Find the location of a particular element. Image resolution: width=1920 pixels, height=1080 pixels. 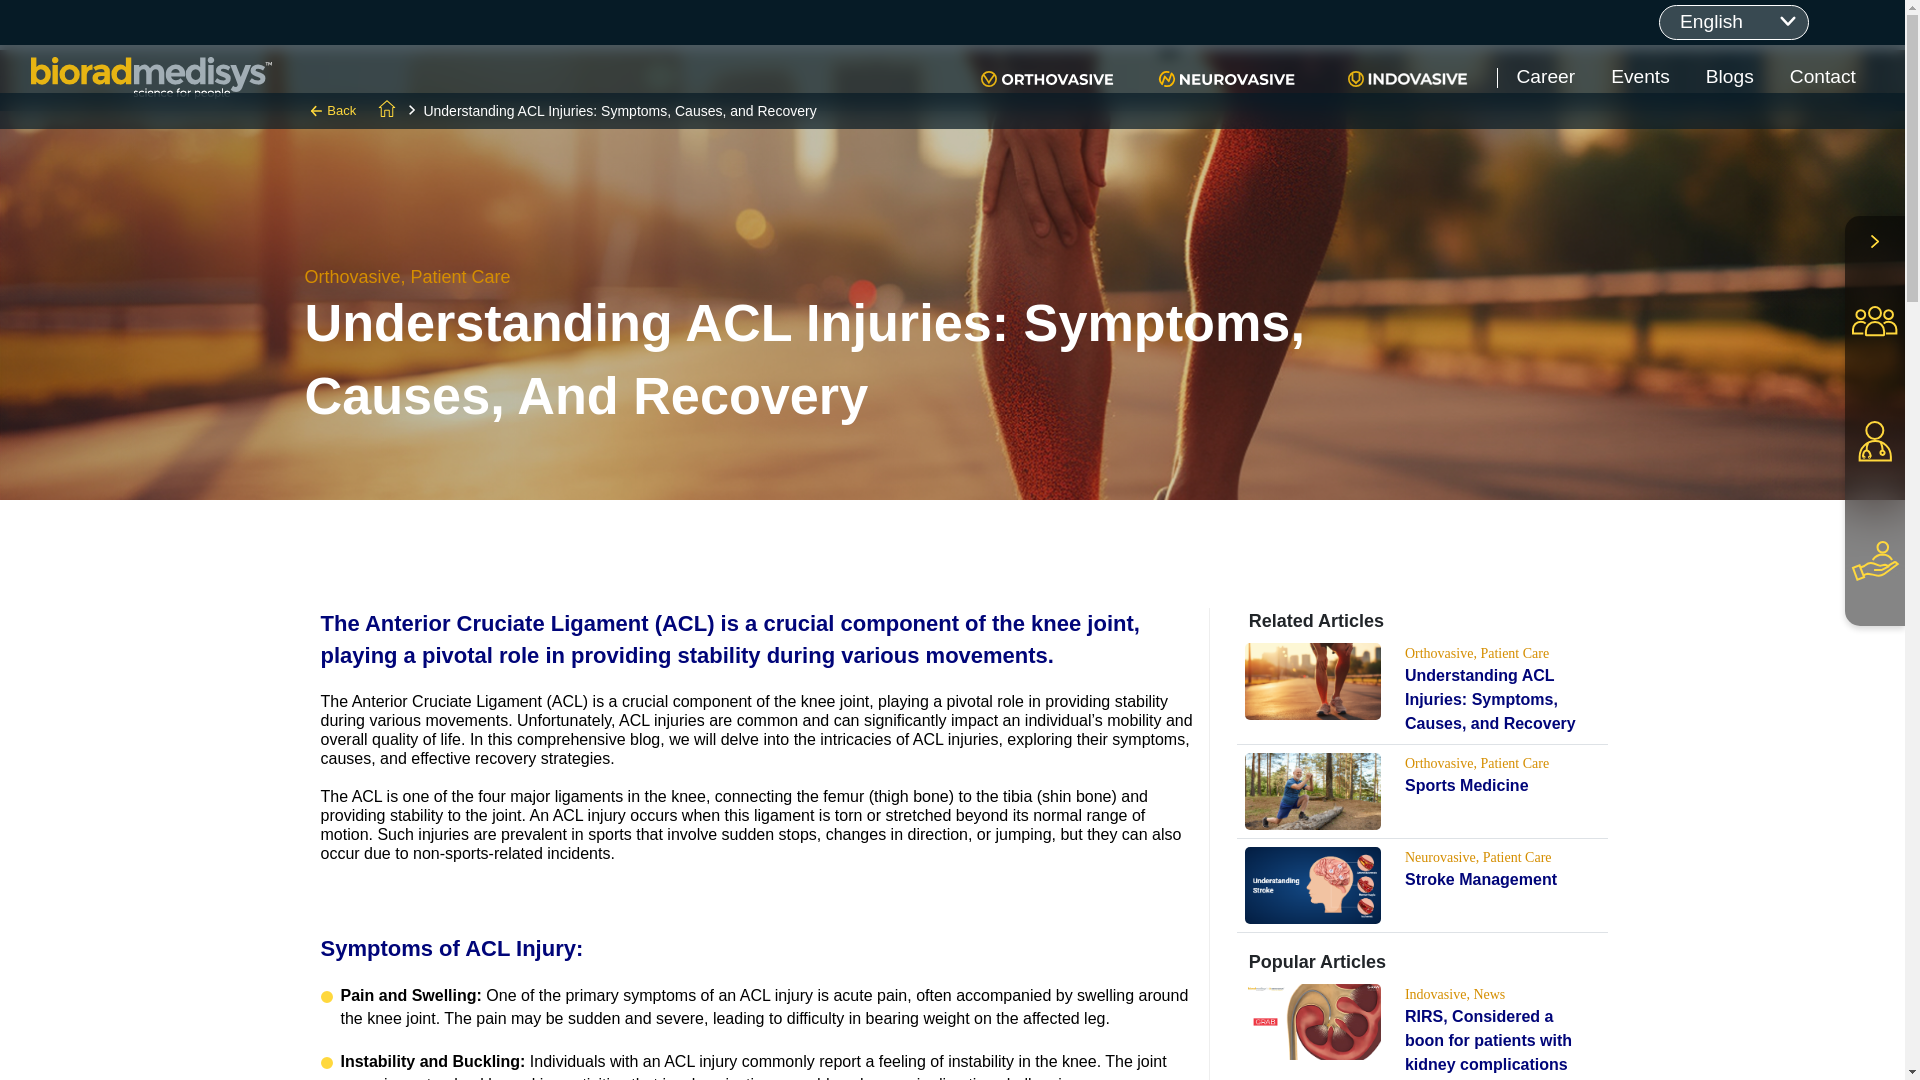

Back is located at coordinates (334, 111).